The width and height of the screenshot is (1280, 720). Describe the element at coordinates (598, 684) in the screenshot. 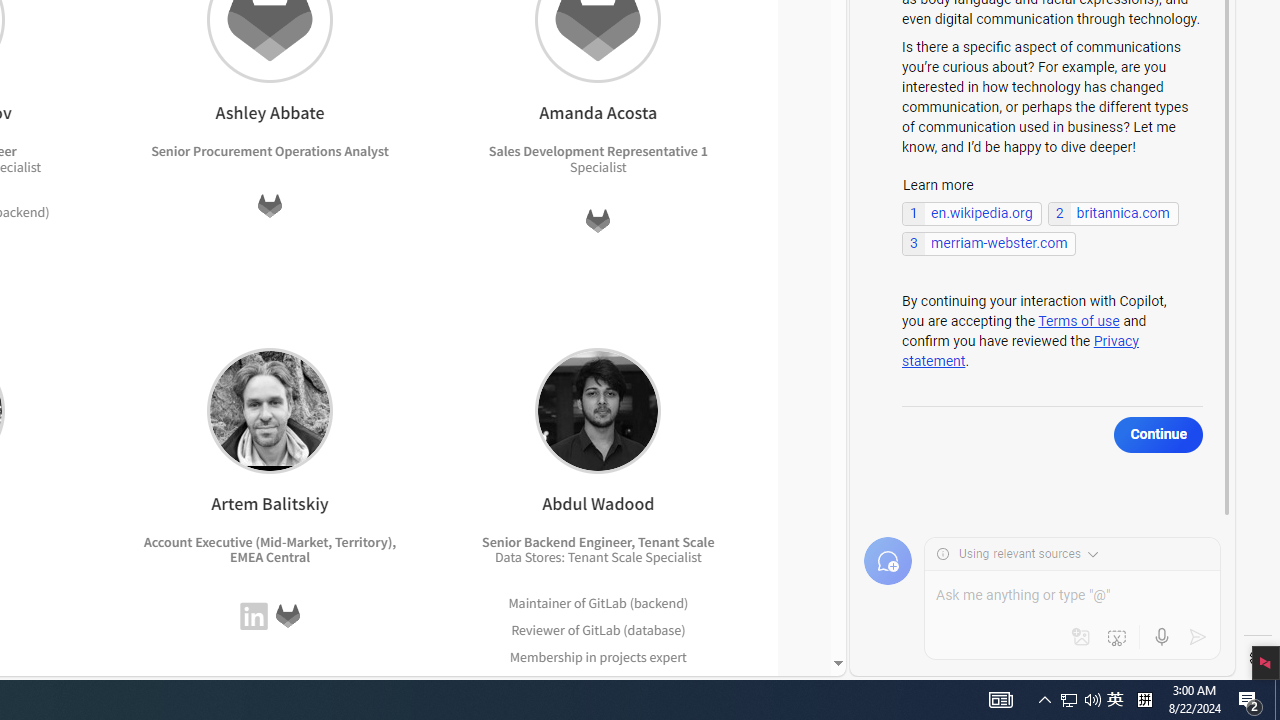

I see `Membership in groups expert` at that location.